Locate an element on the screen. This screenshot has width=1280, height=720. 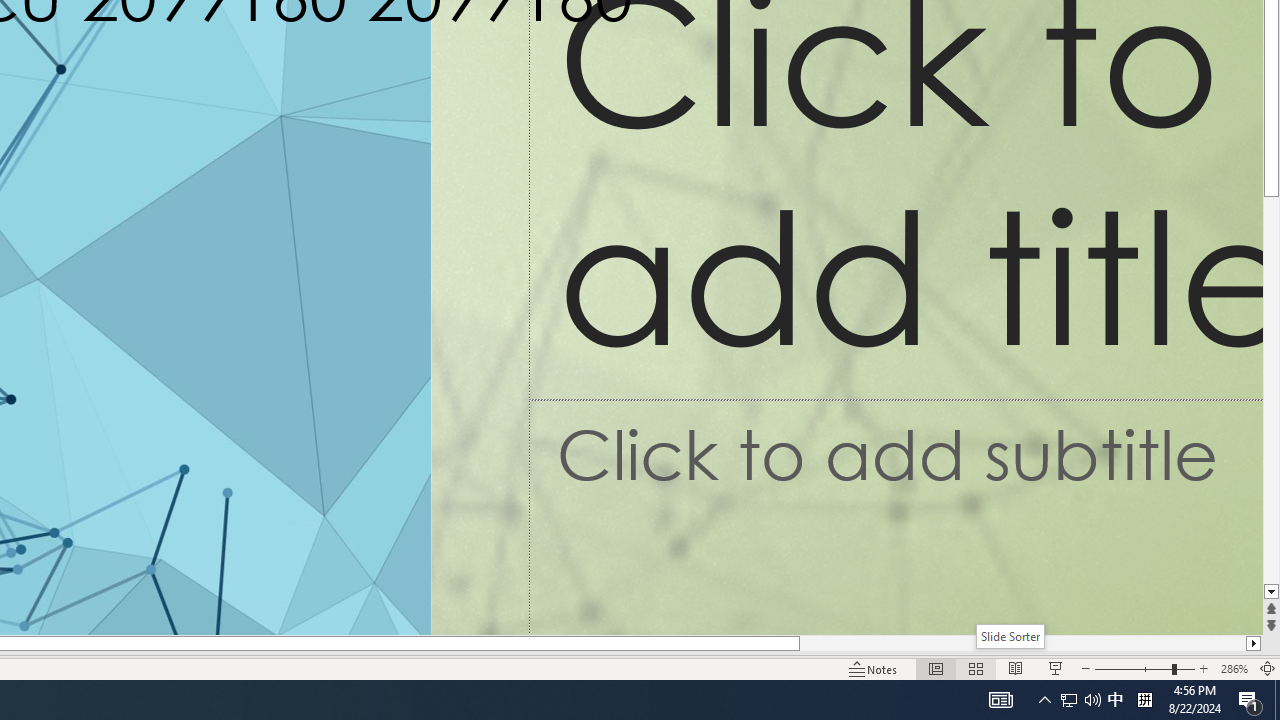
Zoom 286% is located at coordinates (1234, 668).